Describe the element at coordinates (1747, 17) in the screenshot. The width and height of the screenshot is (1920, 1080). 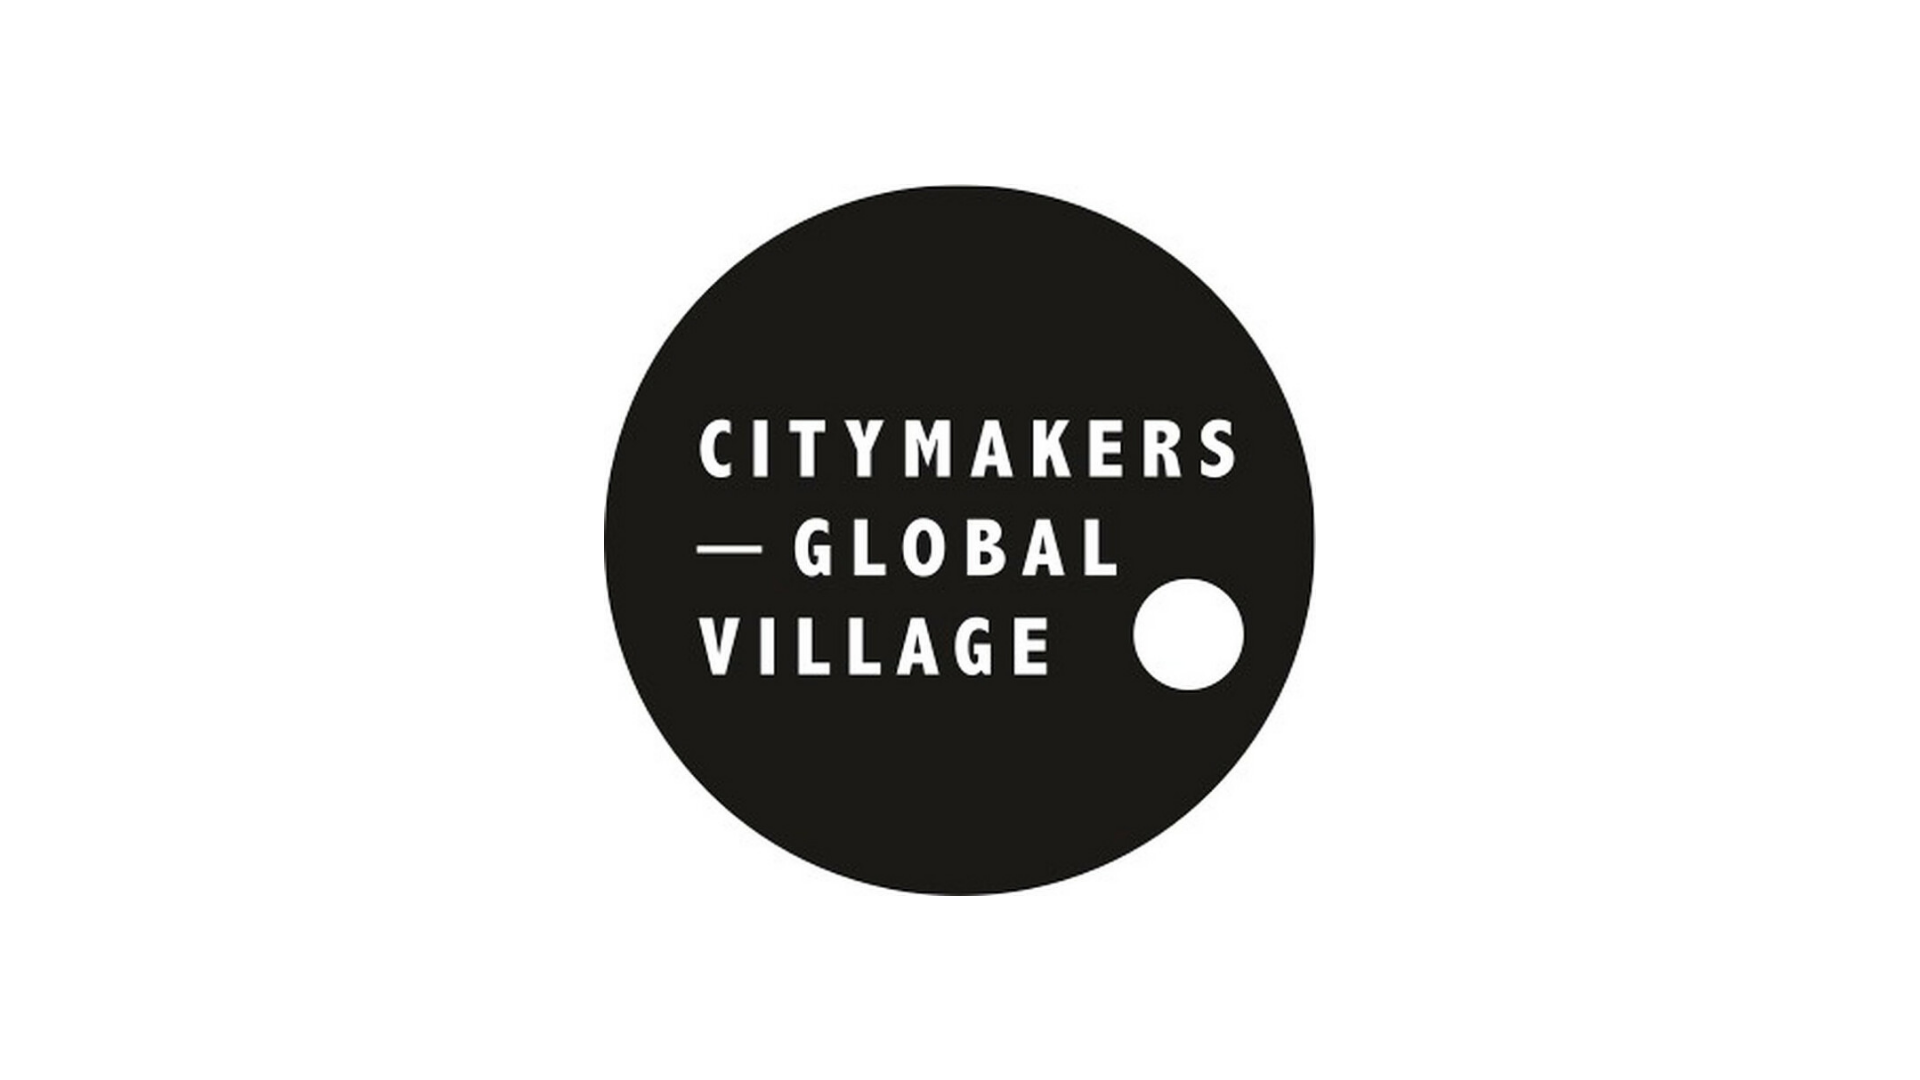
I see `Beijing` at that location.